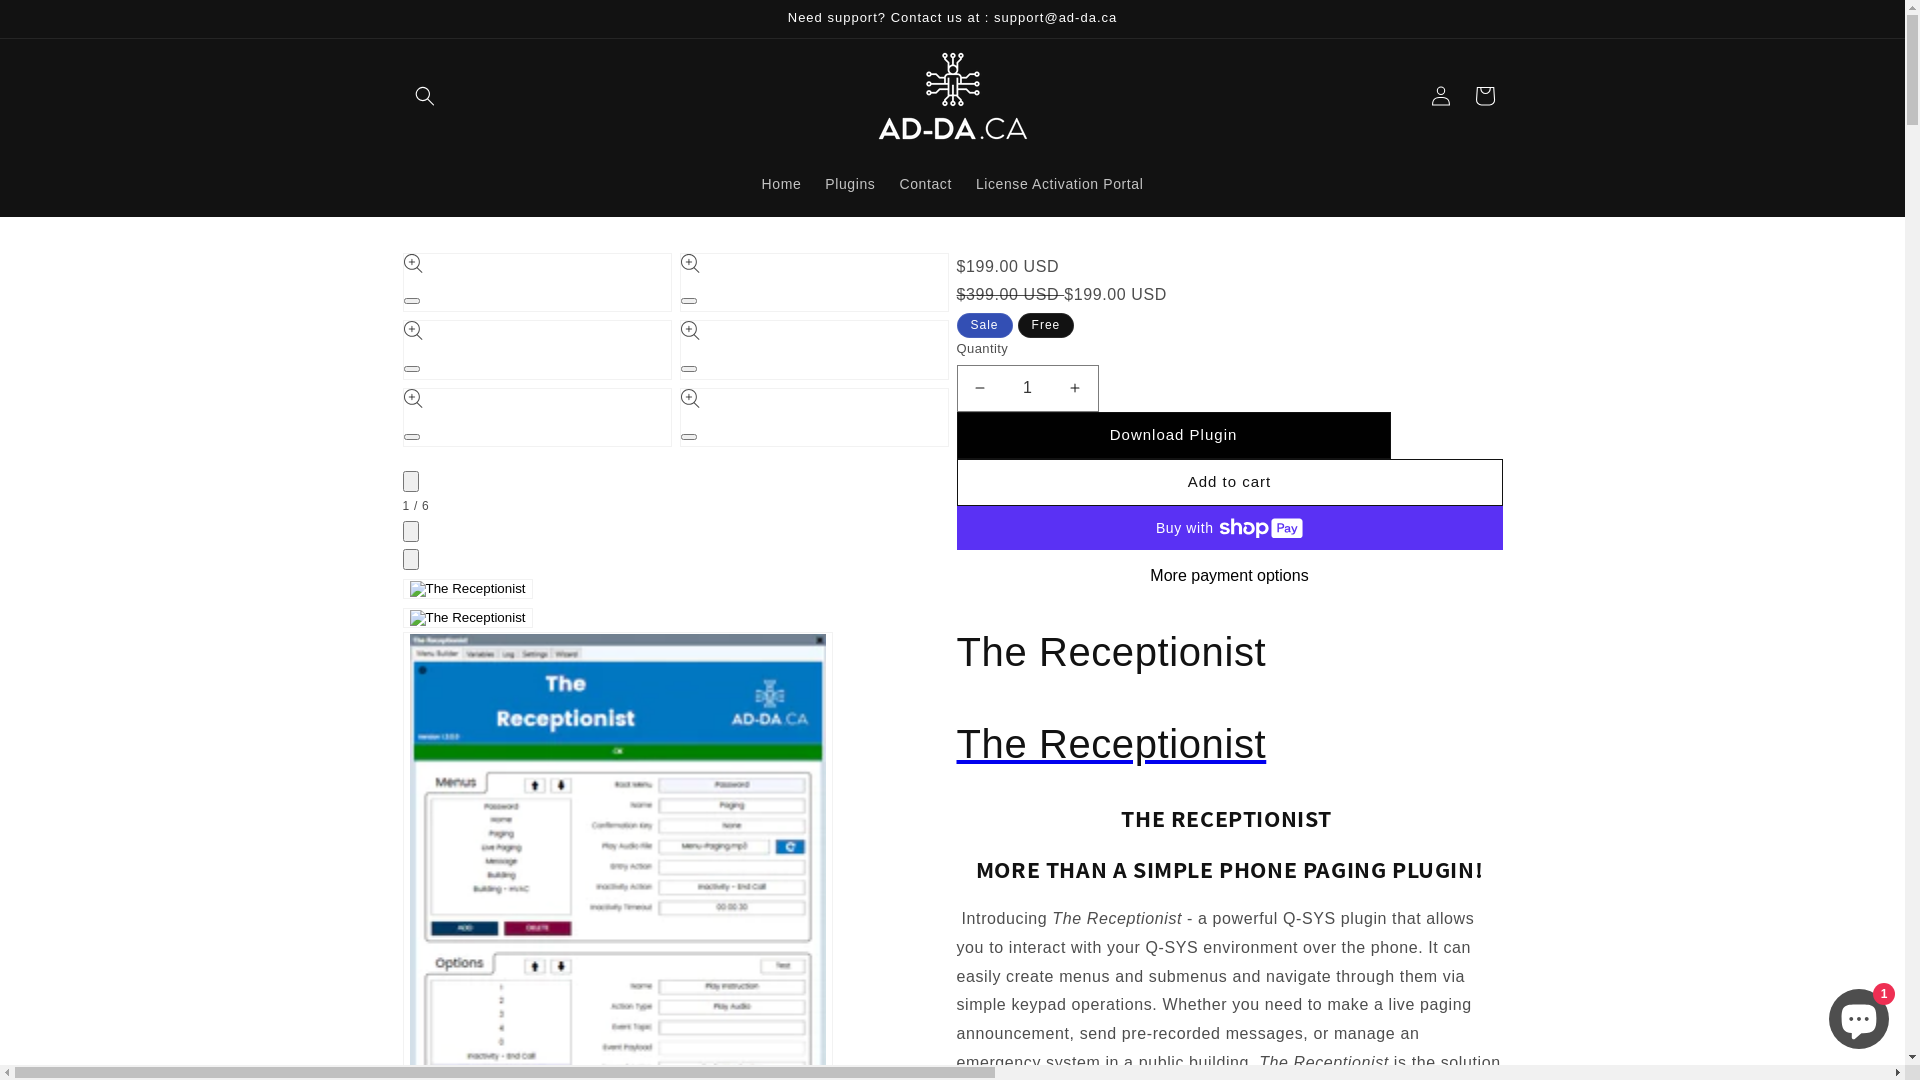  What do you see at coordinates (1229, 576) in the screenshot?
I see `More payment options` at bounding box center [1229, 576].